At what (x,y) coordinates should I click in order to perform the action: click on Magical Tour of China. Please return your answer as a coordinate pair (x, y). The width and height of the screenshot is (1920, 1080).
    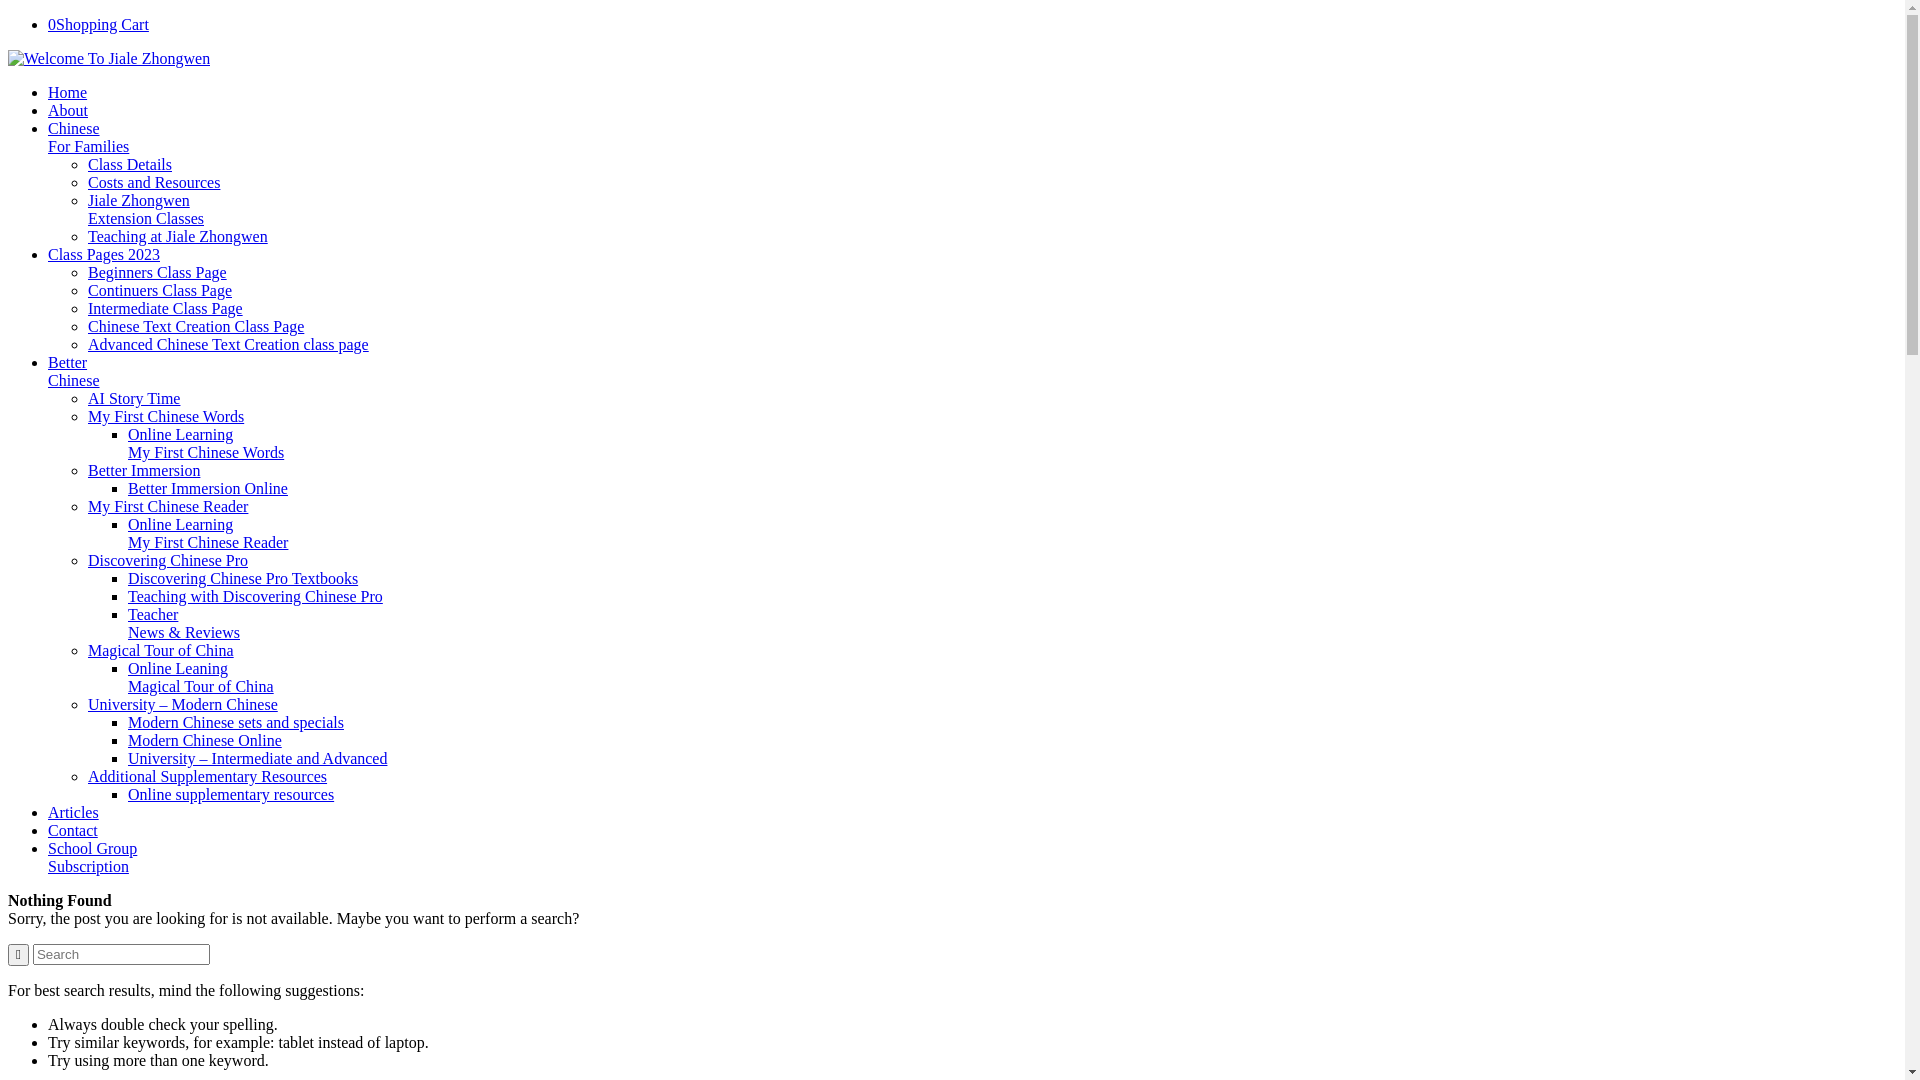
    Looking at the image, I should click on (161, 650).